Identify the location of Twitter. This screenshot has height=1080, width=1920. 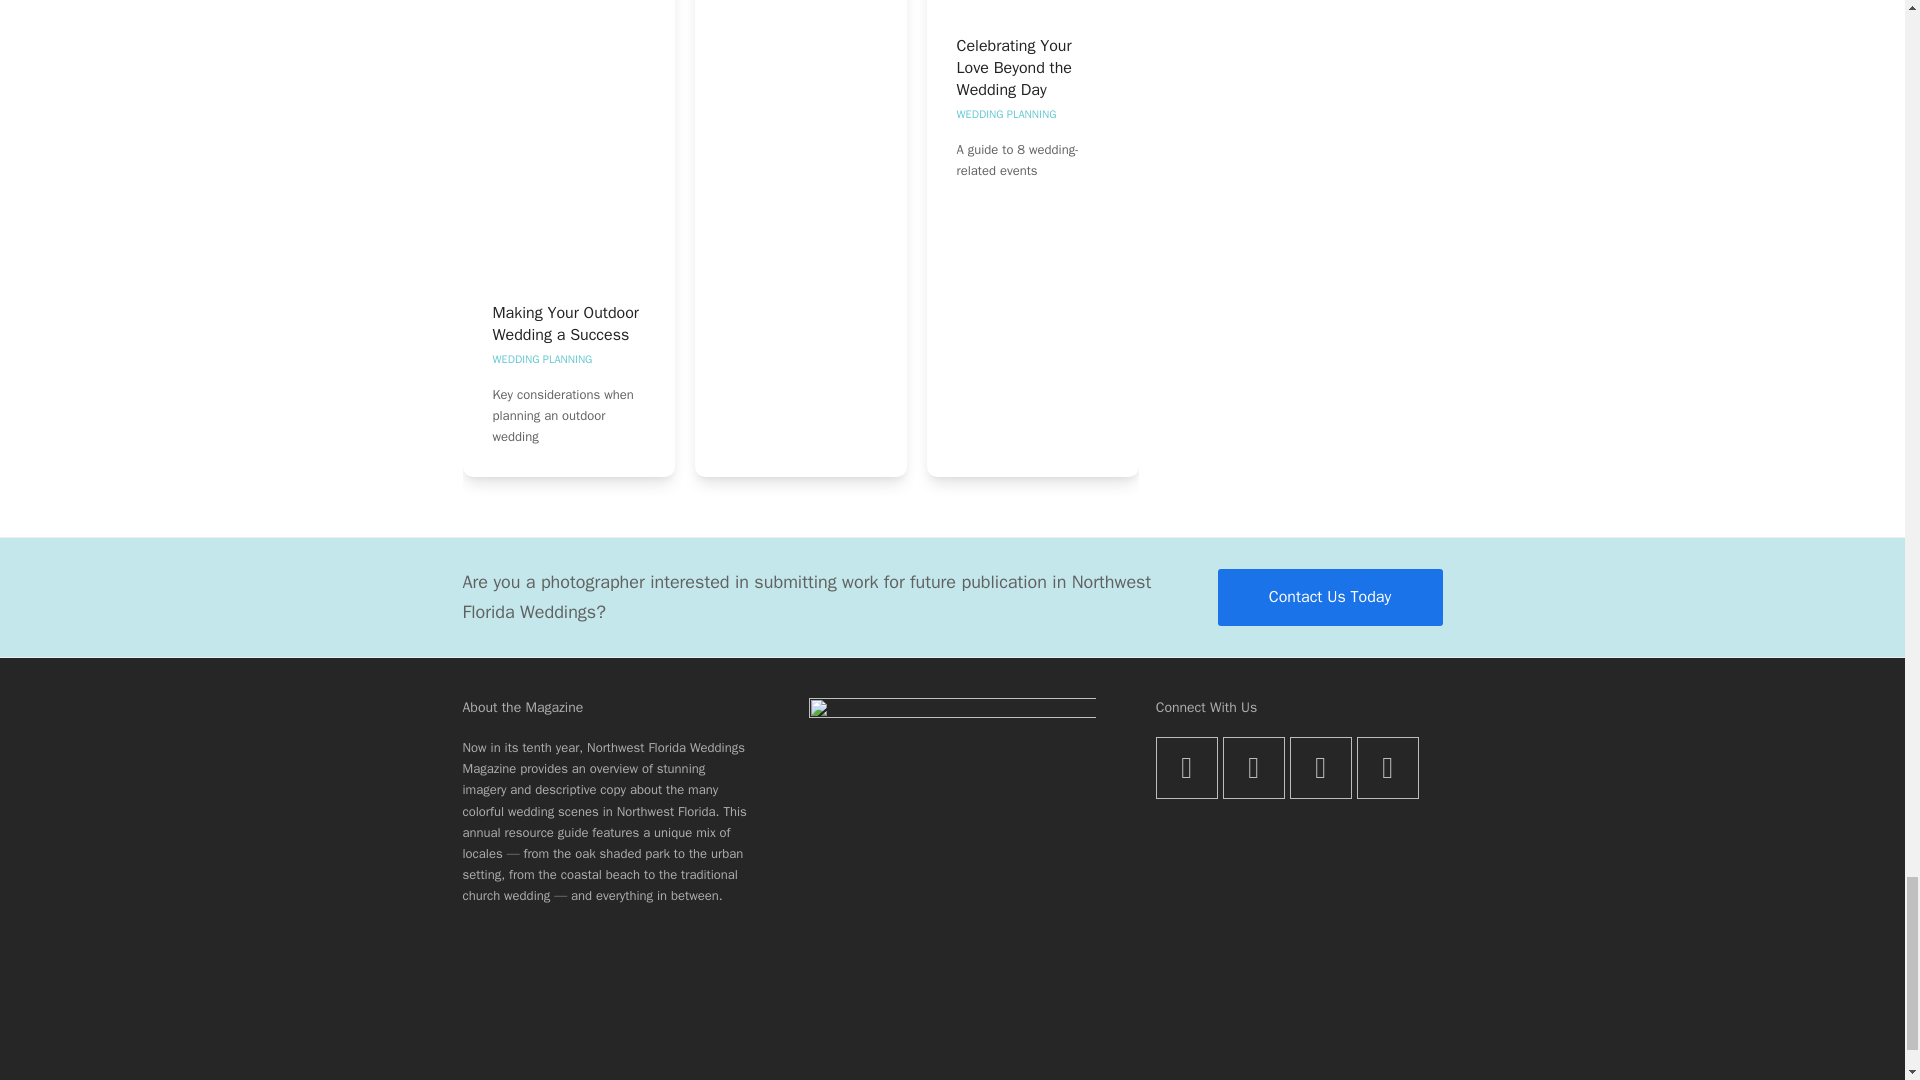
(1186, 768).